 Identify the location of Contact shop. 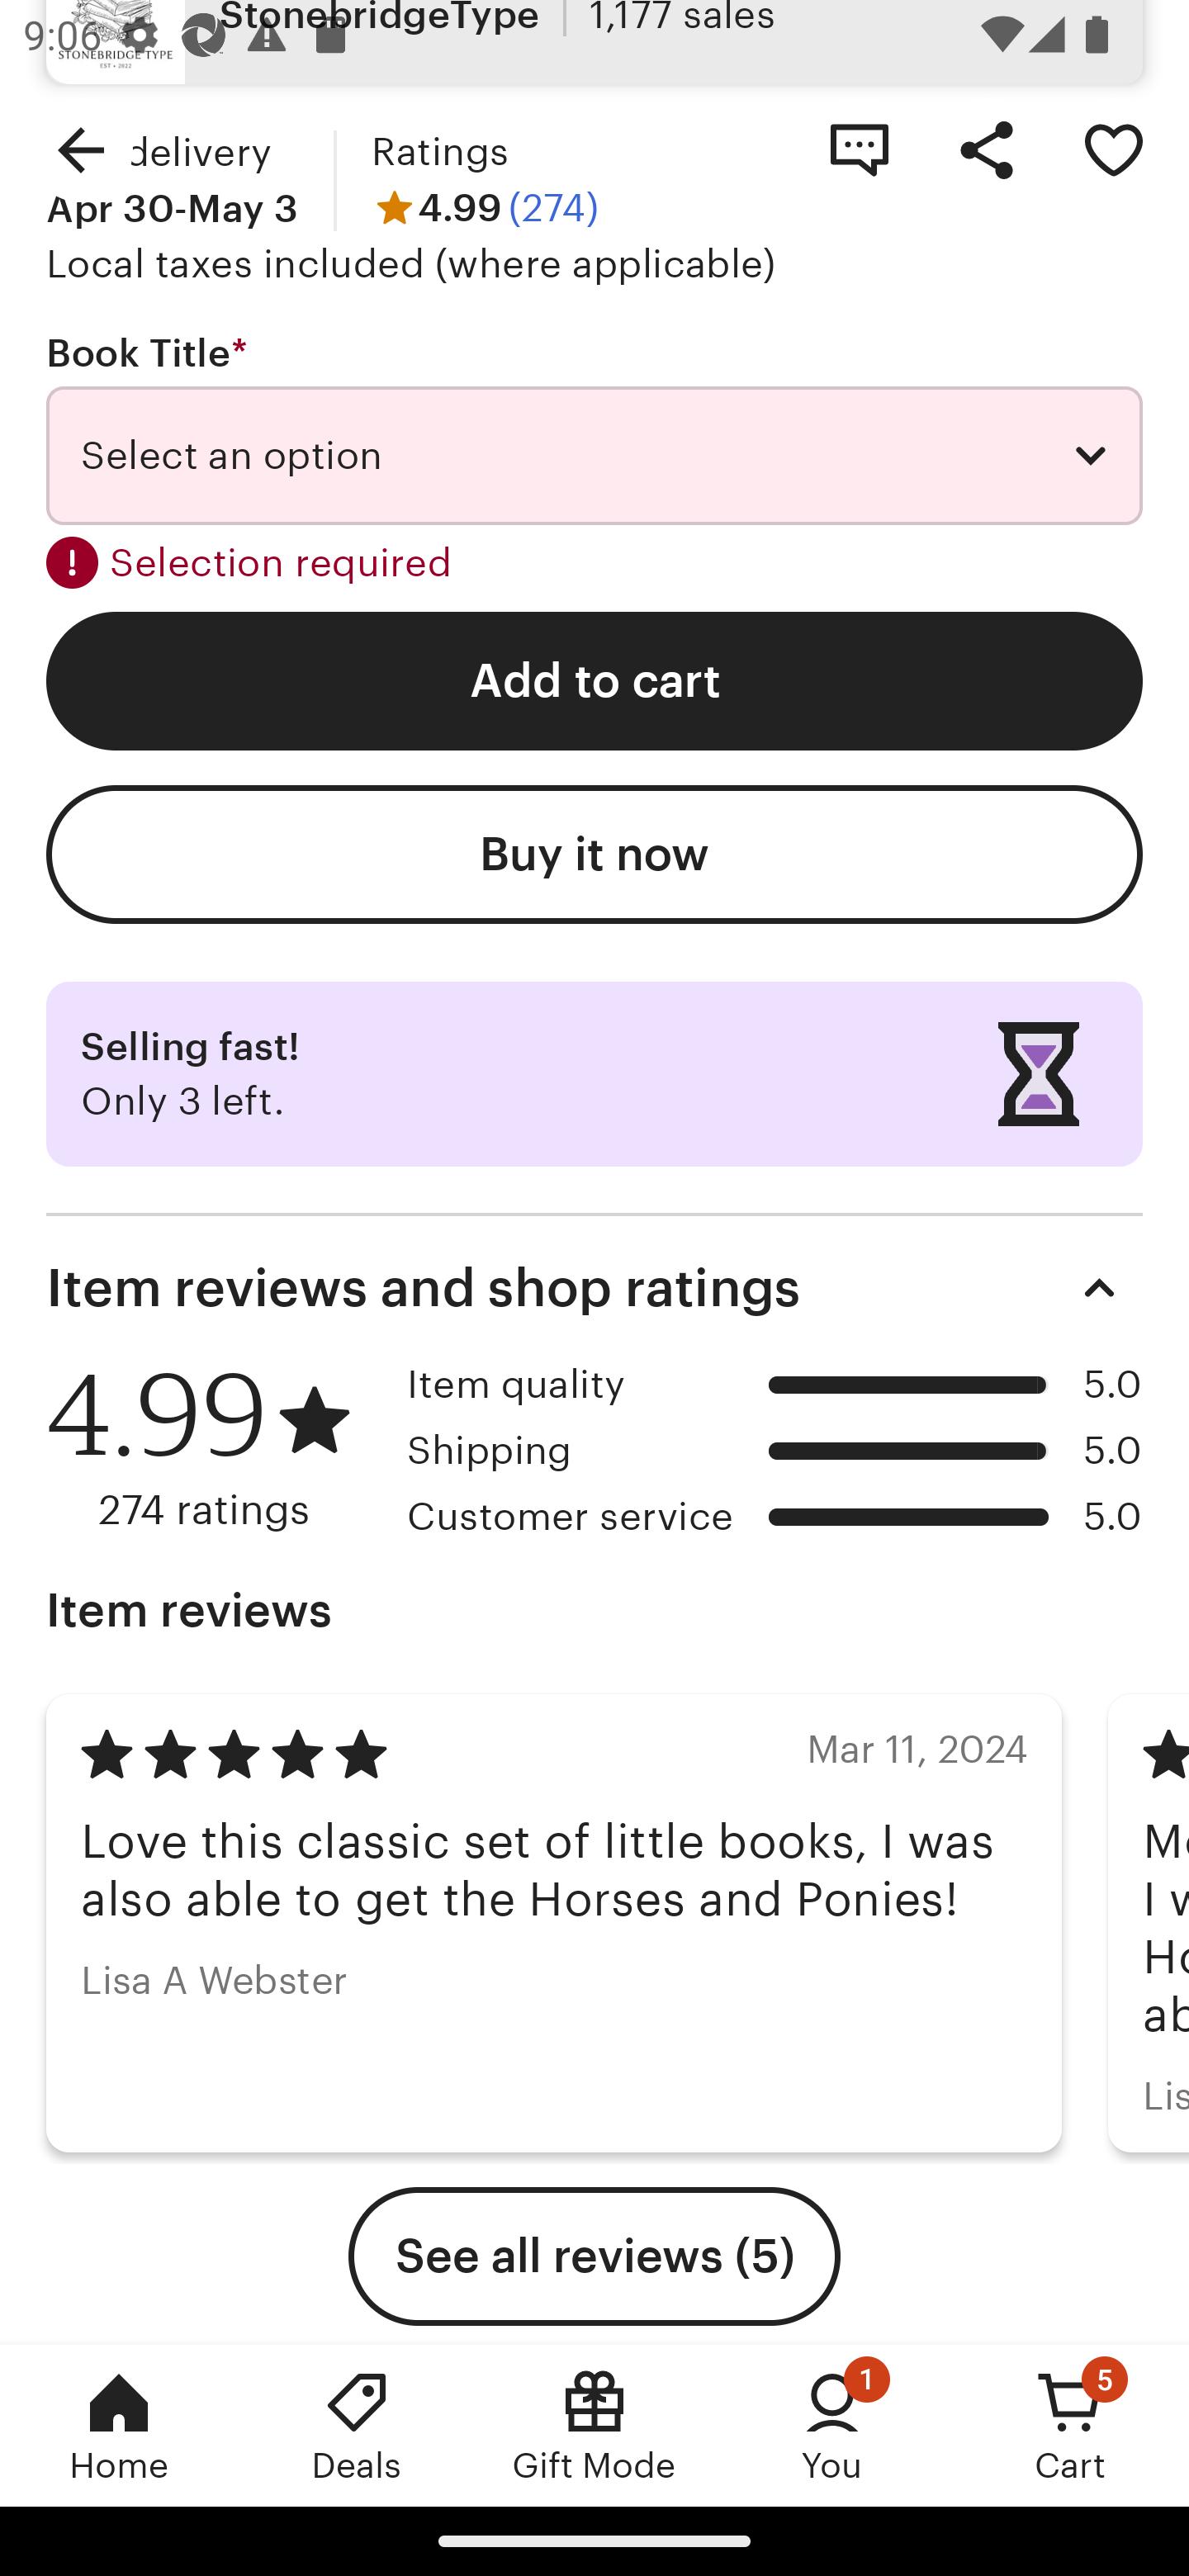
(859, 149).